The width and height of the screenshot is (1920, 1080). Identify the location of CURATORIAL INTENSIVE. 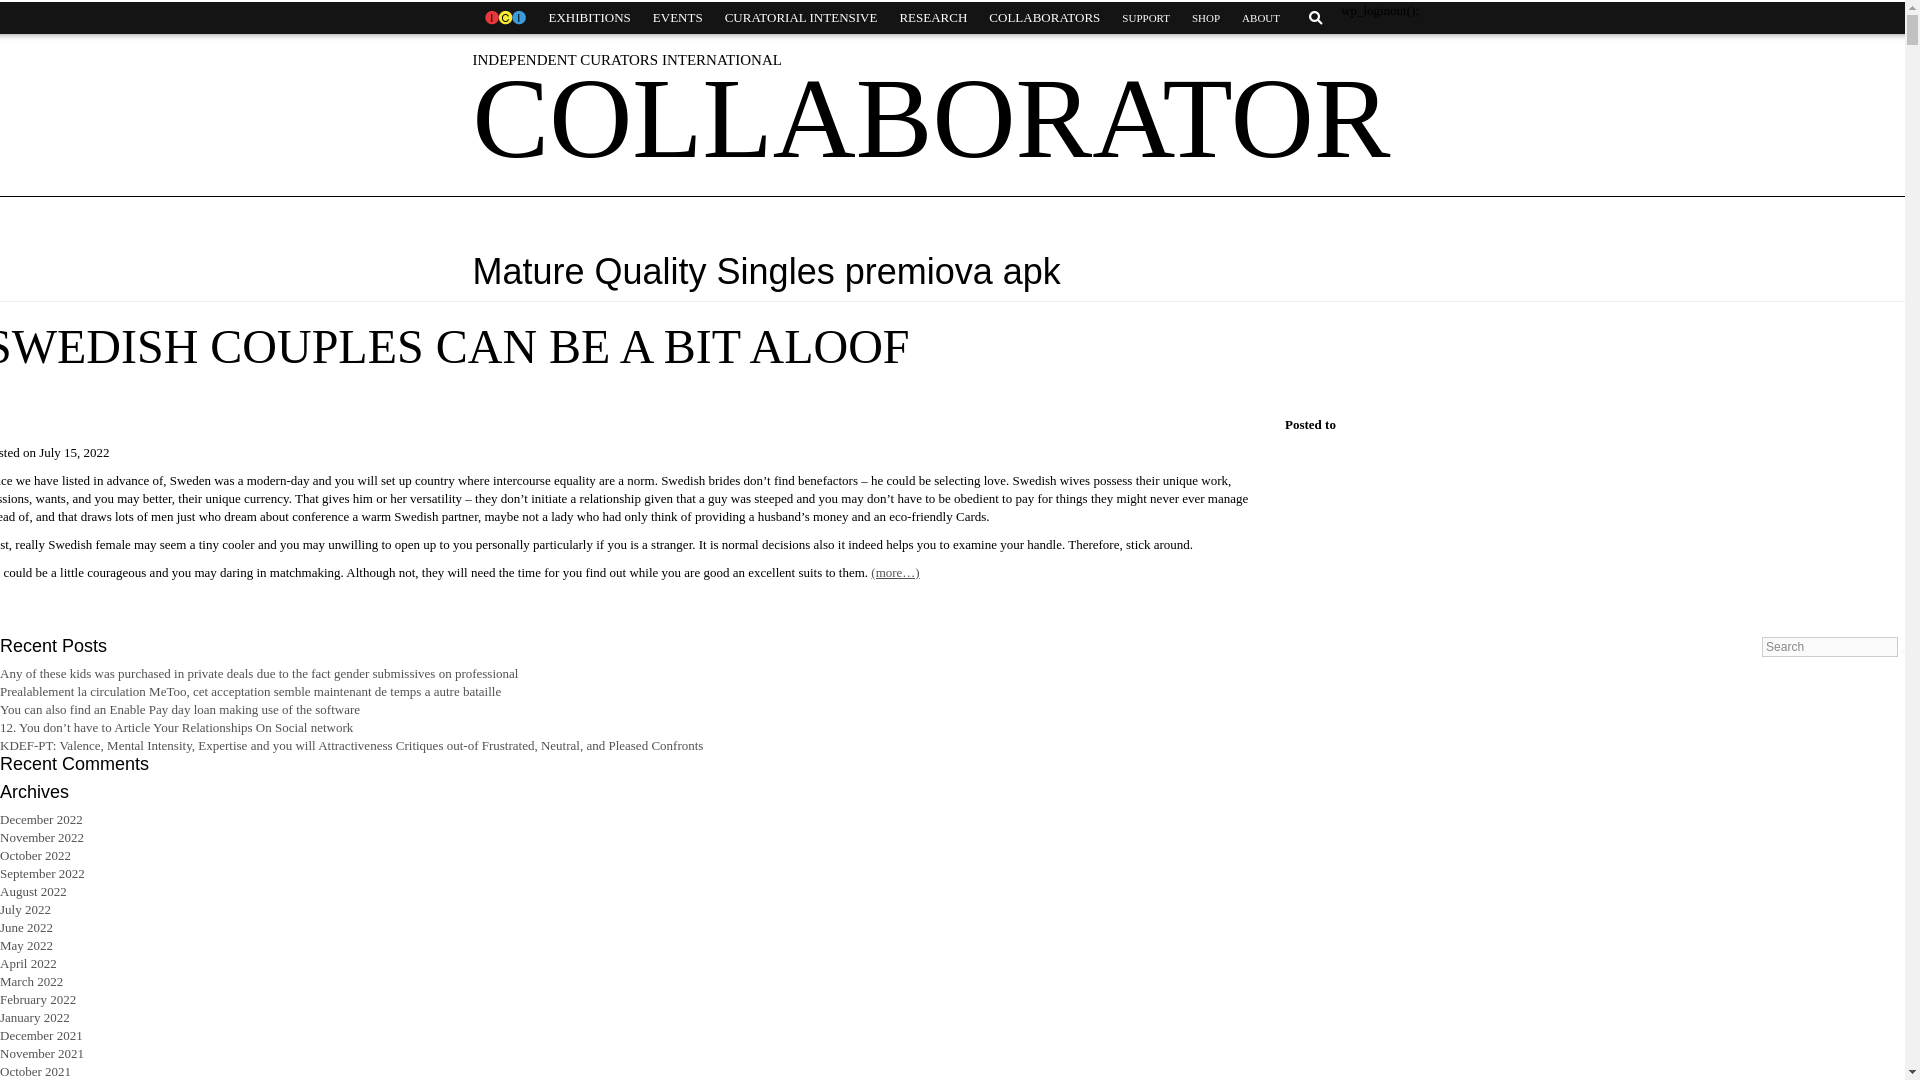
(801, 18).